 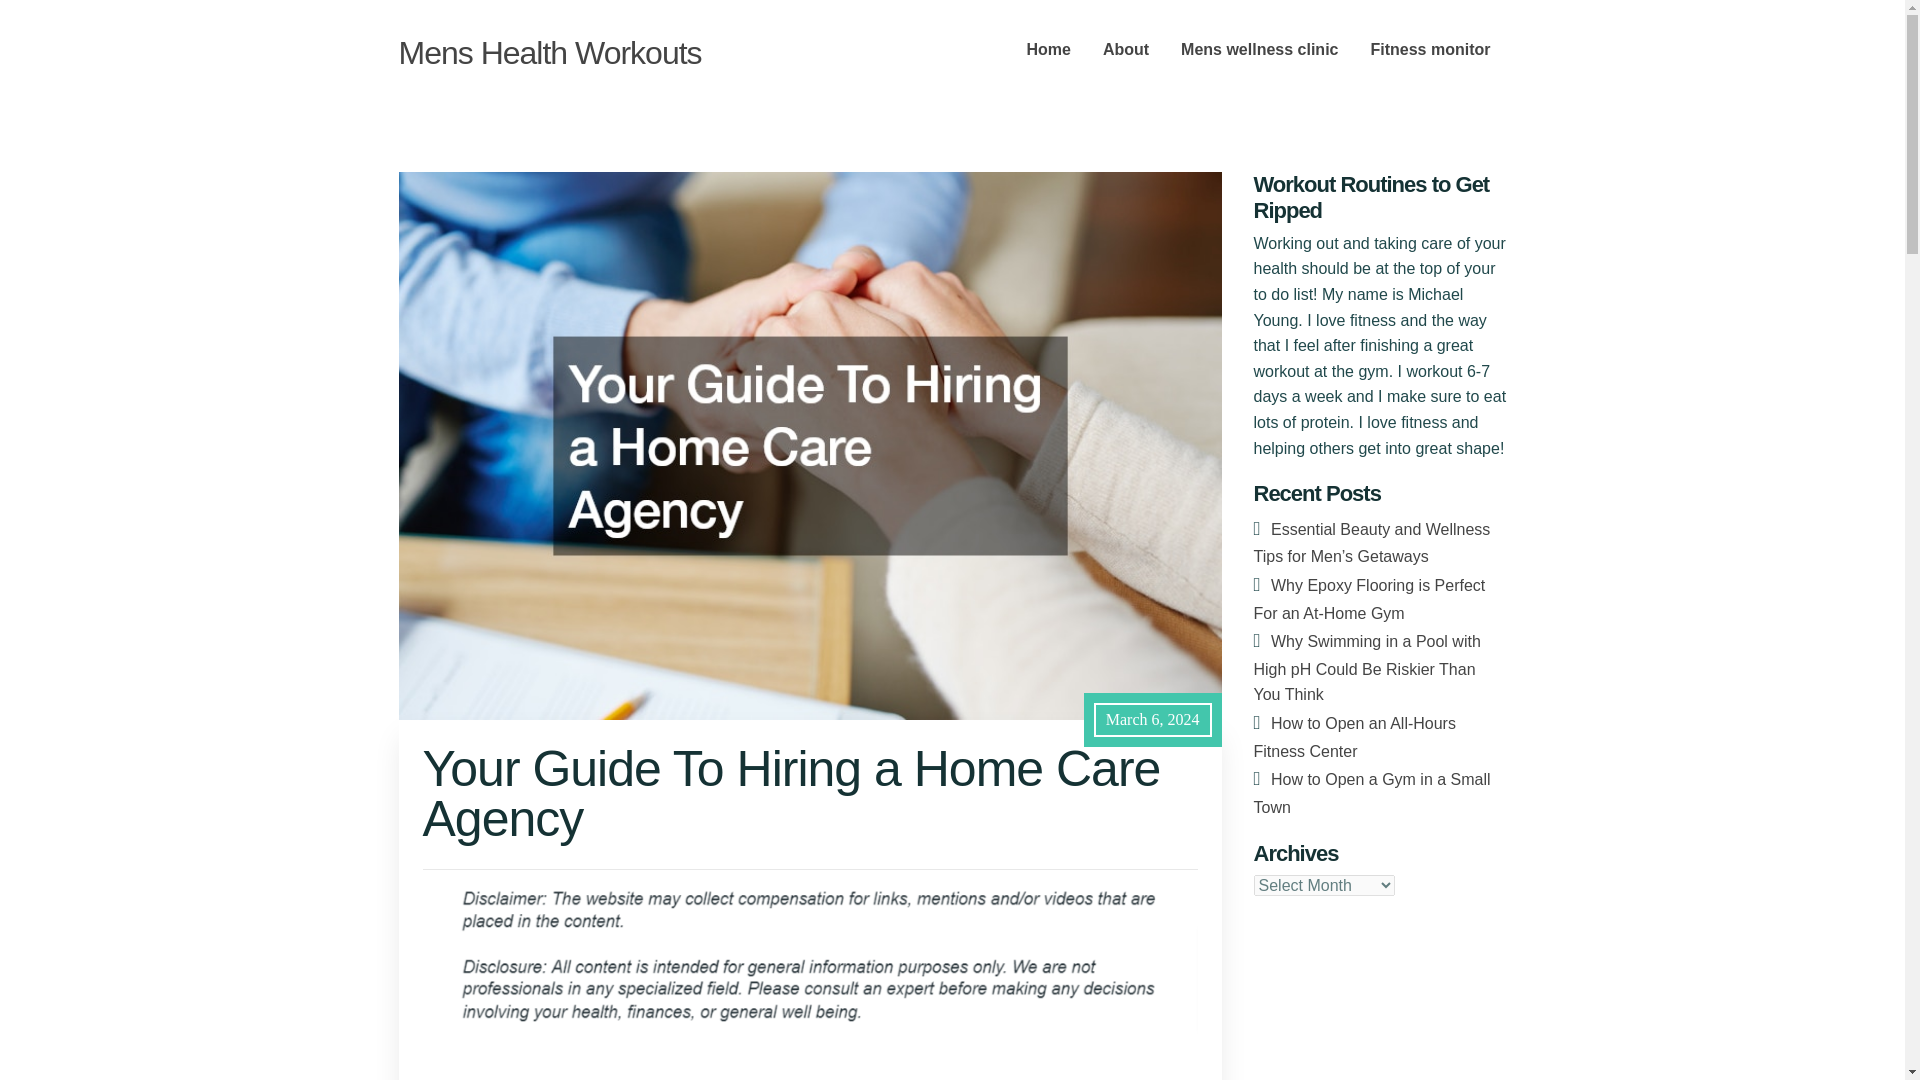 What do you see at coordinates (1259, 50) in the screenshot?
I see `Mens wellness clinic` at bounding box center [1259, 50].